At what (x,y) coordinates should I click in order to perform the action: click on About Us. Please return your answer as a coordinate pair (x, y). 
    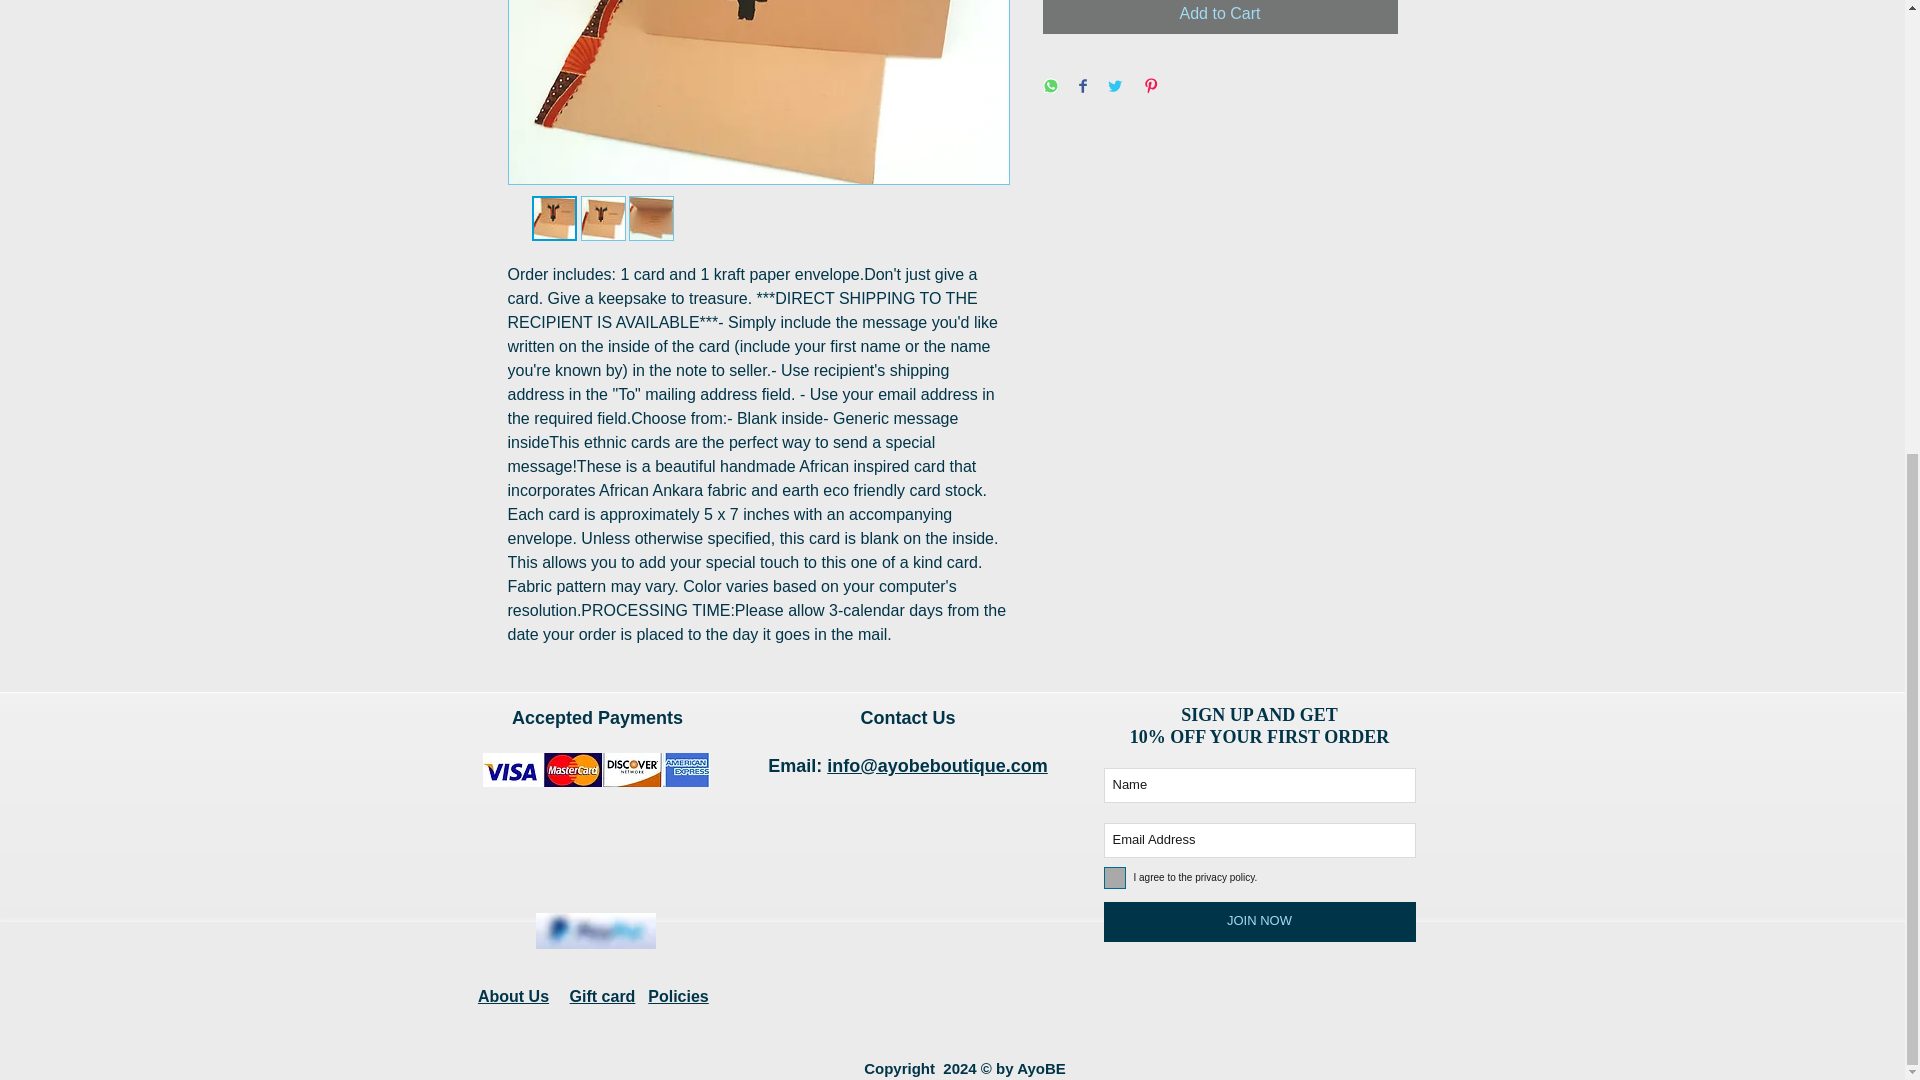
    Looking at the image, I should click on (514, 996).